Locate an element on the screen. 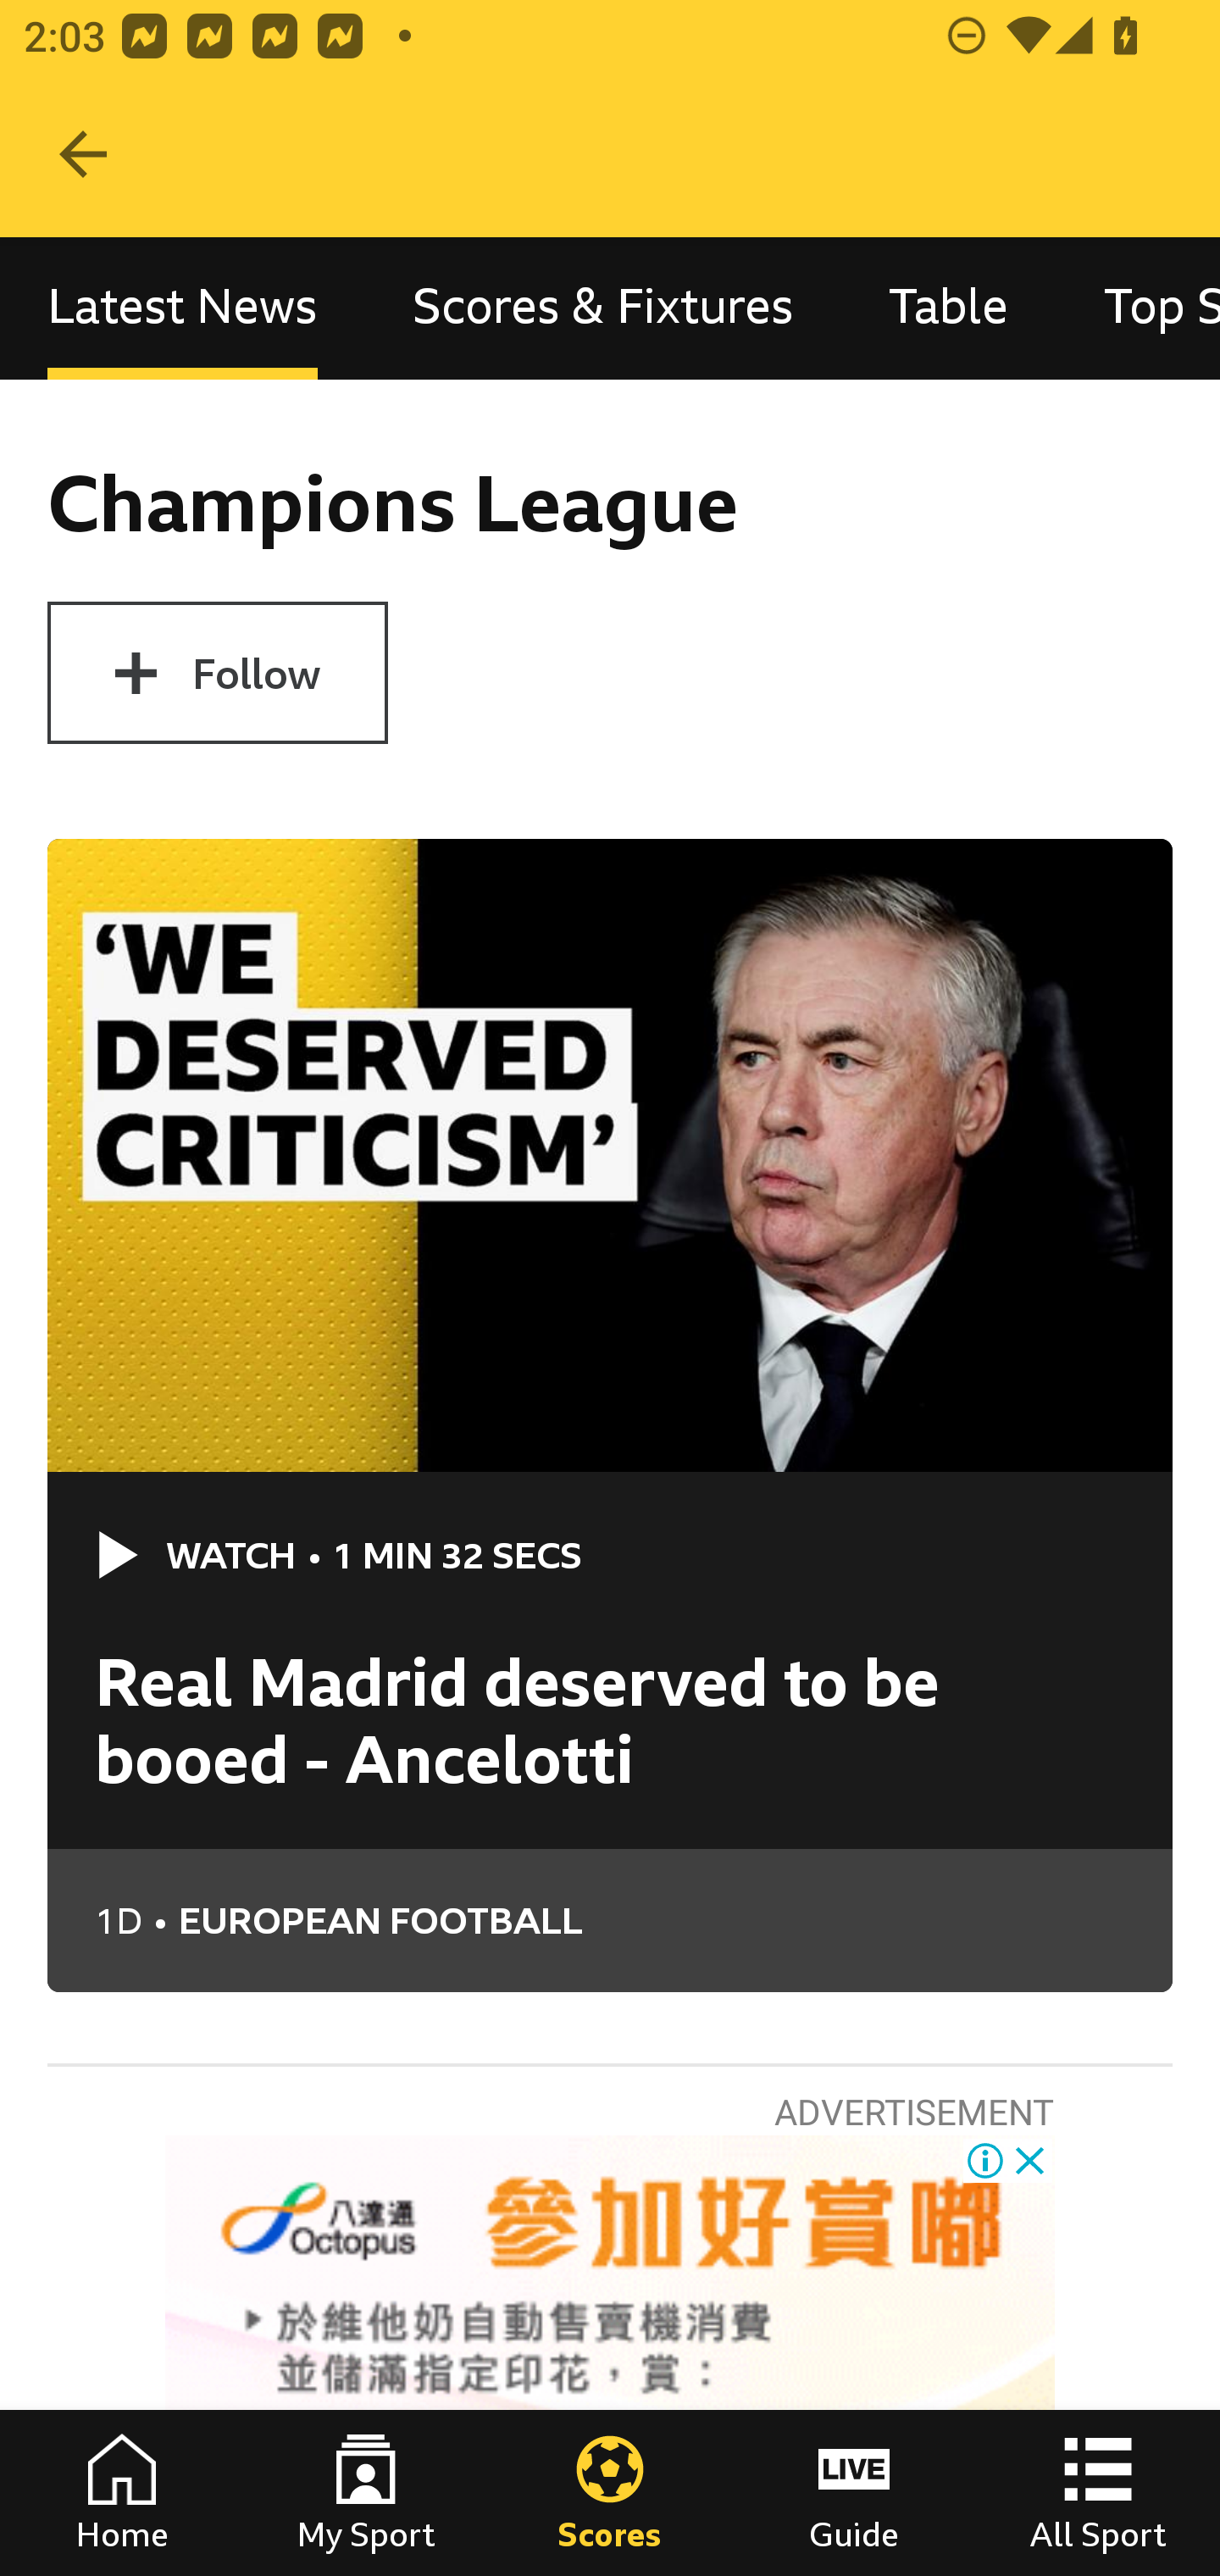 The width and height of the screenshot is (1220, 2576). EUROPEAN FOOTBALL In the section European Football is located at coordinates (675, 1920).